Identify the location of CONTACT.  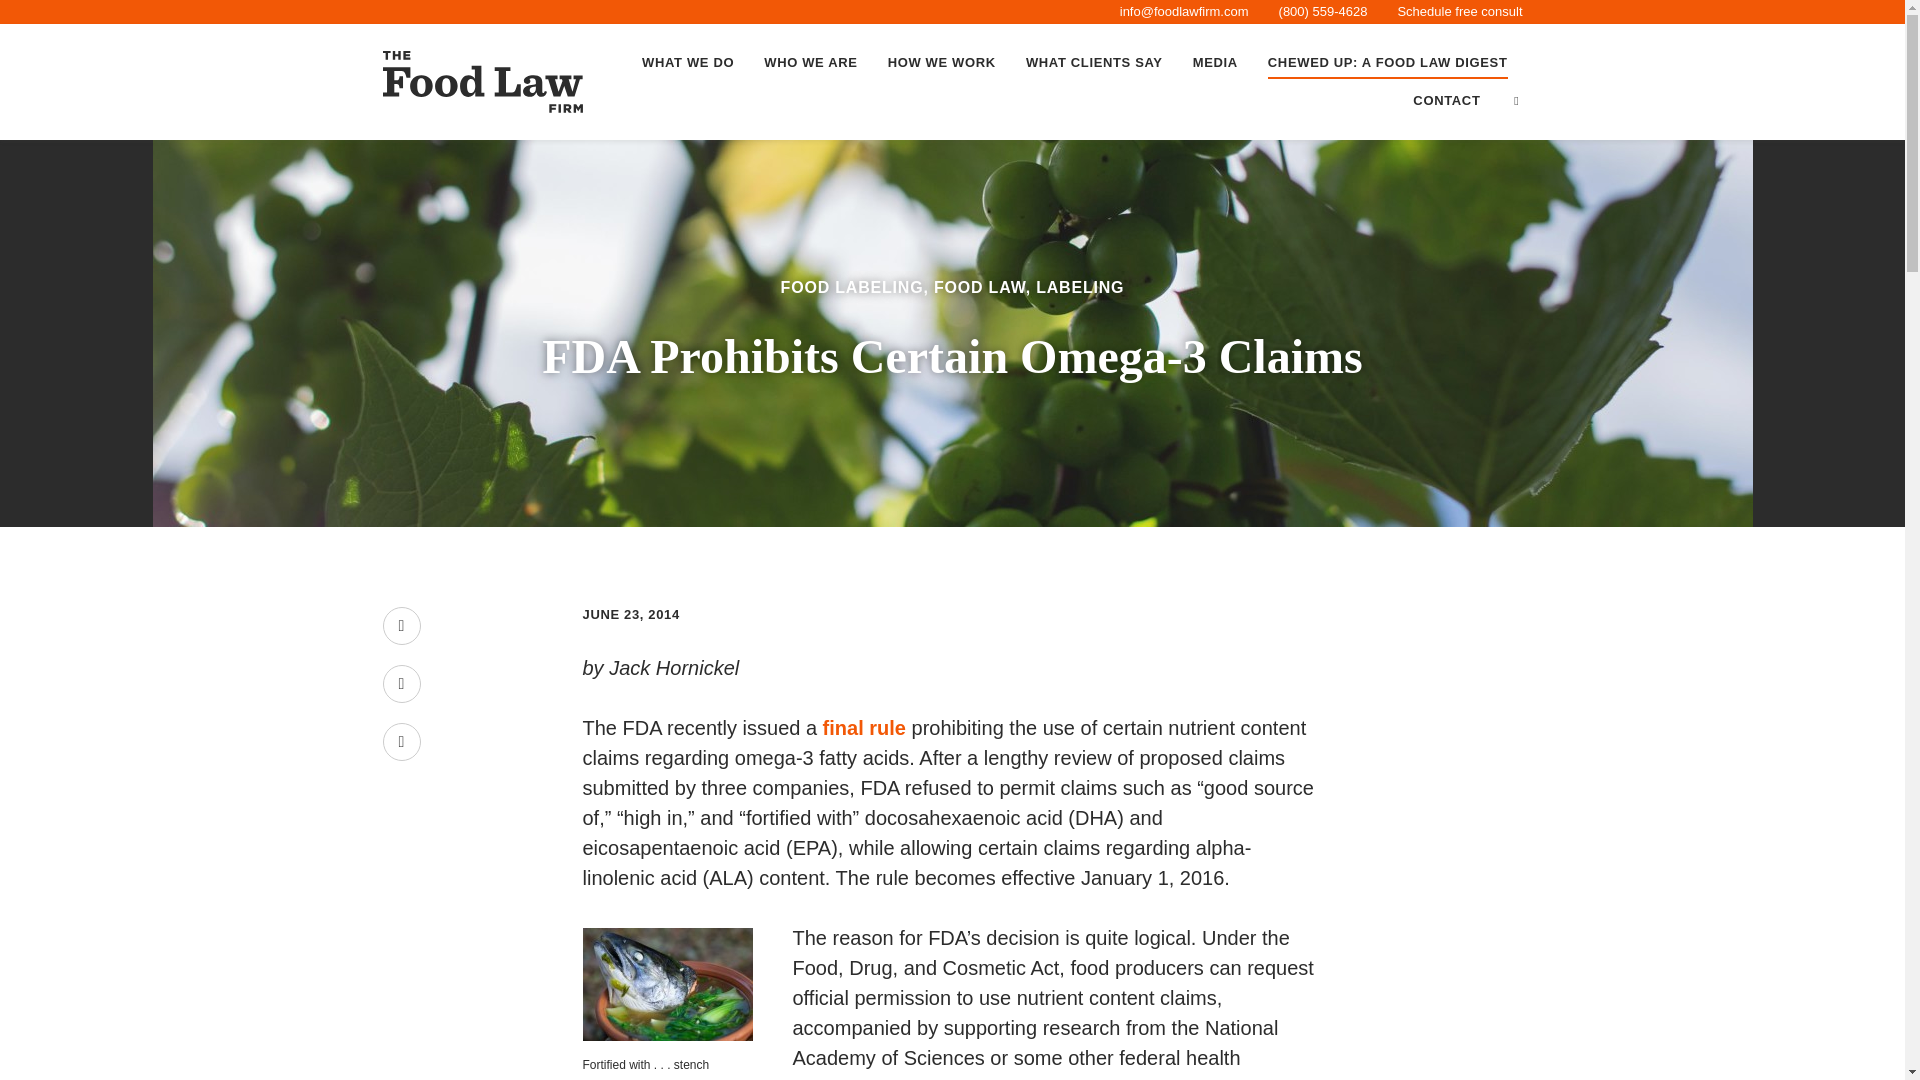
(1446, 100).